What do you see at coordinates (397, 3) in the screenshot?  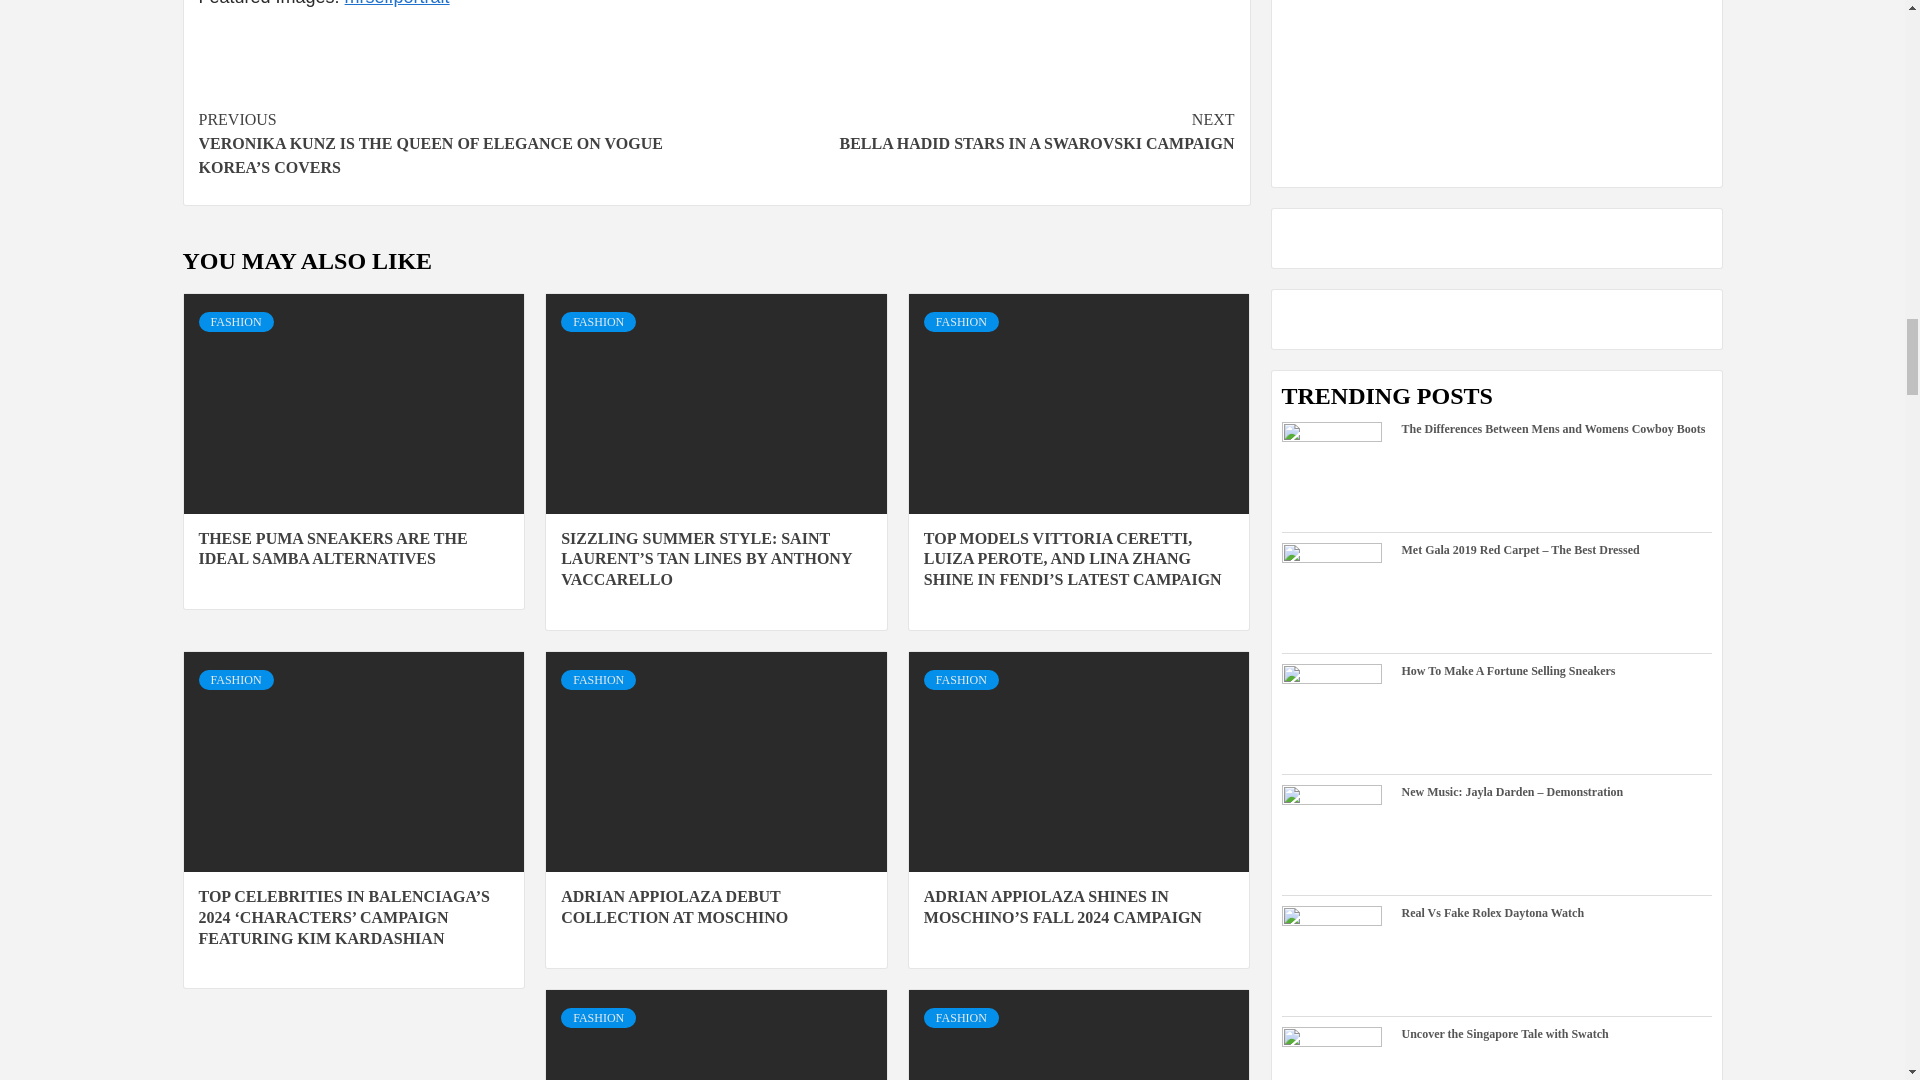 I see `mrselfportrait` at bounding box center [397, 3].